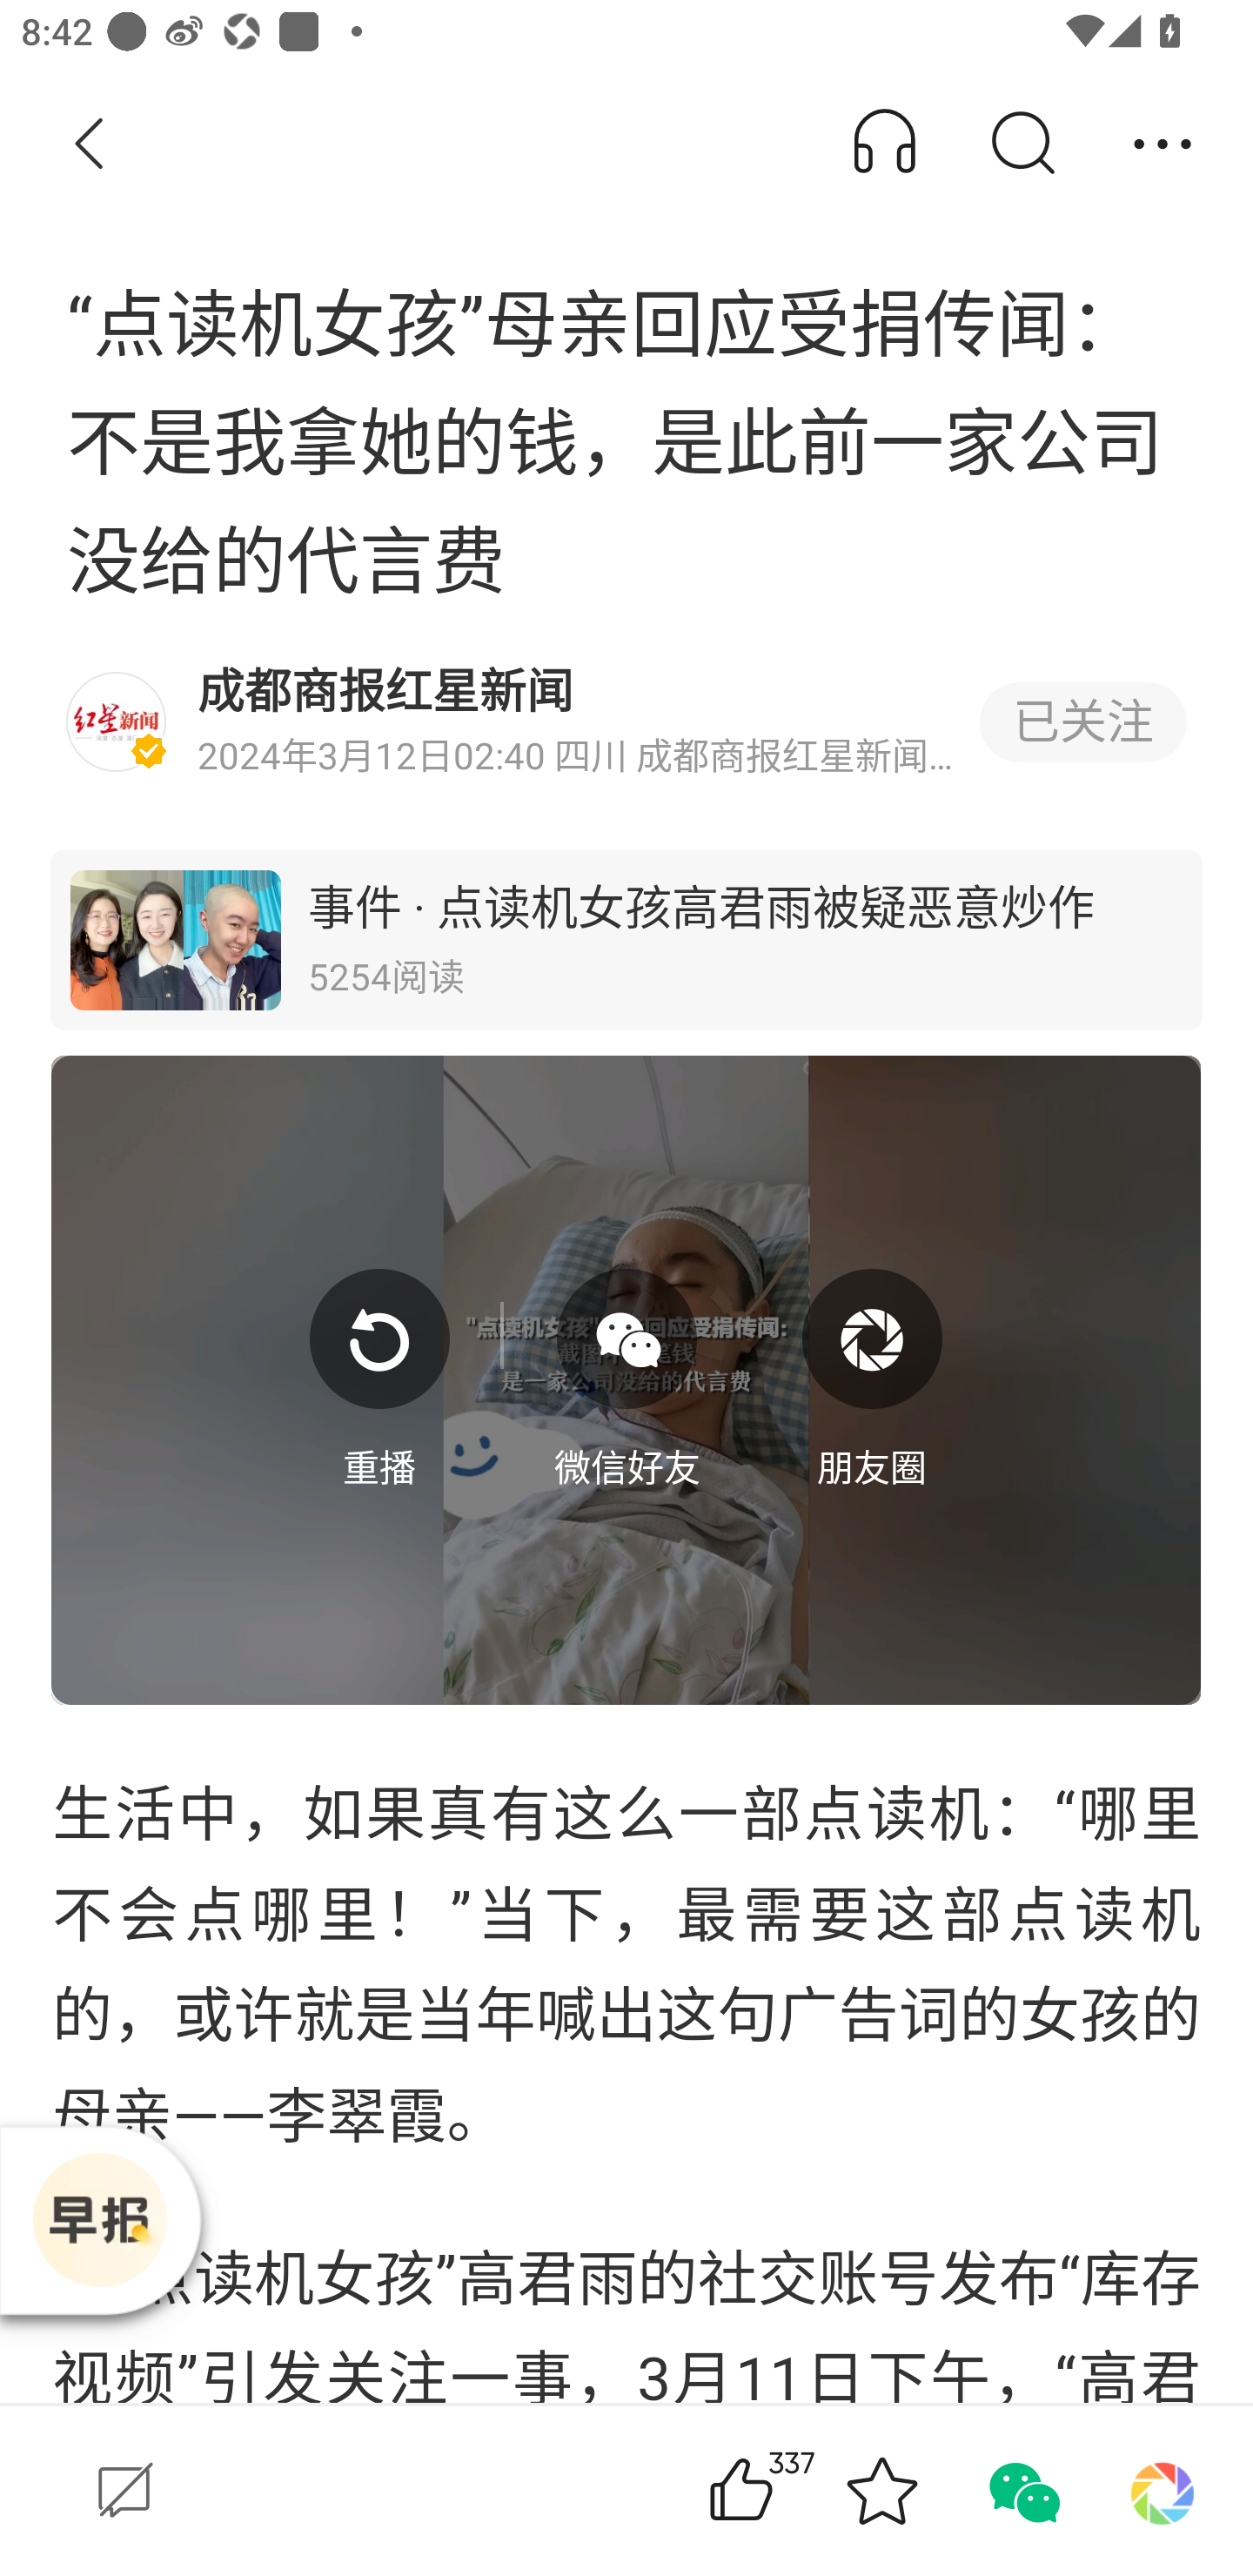 The height and width of the screenshot is (2576, 1253). Describe the element at coordinates (379, 1339) in the screenshot. I see `` at that location.